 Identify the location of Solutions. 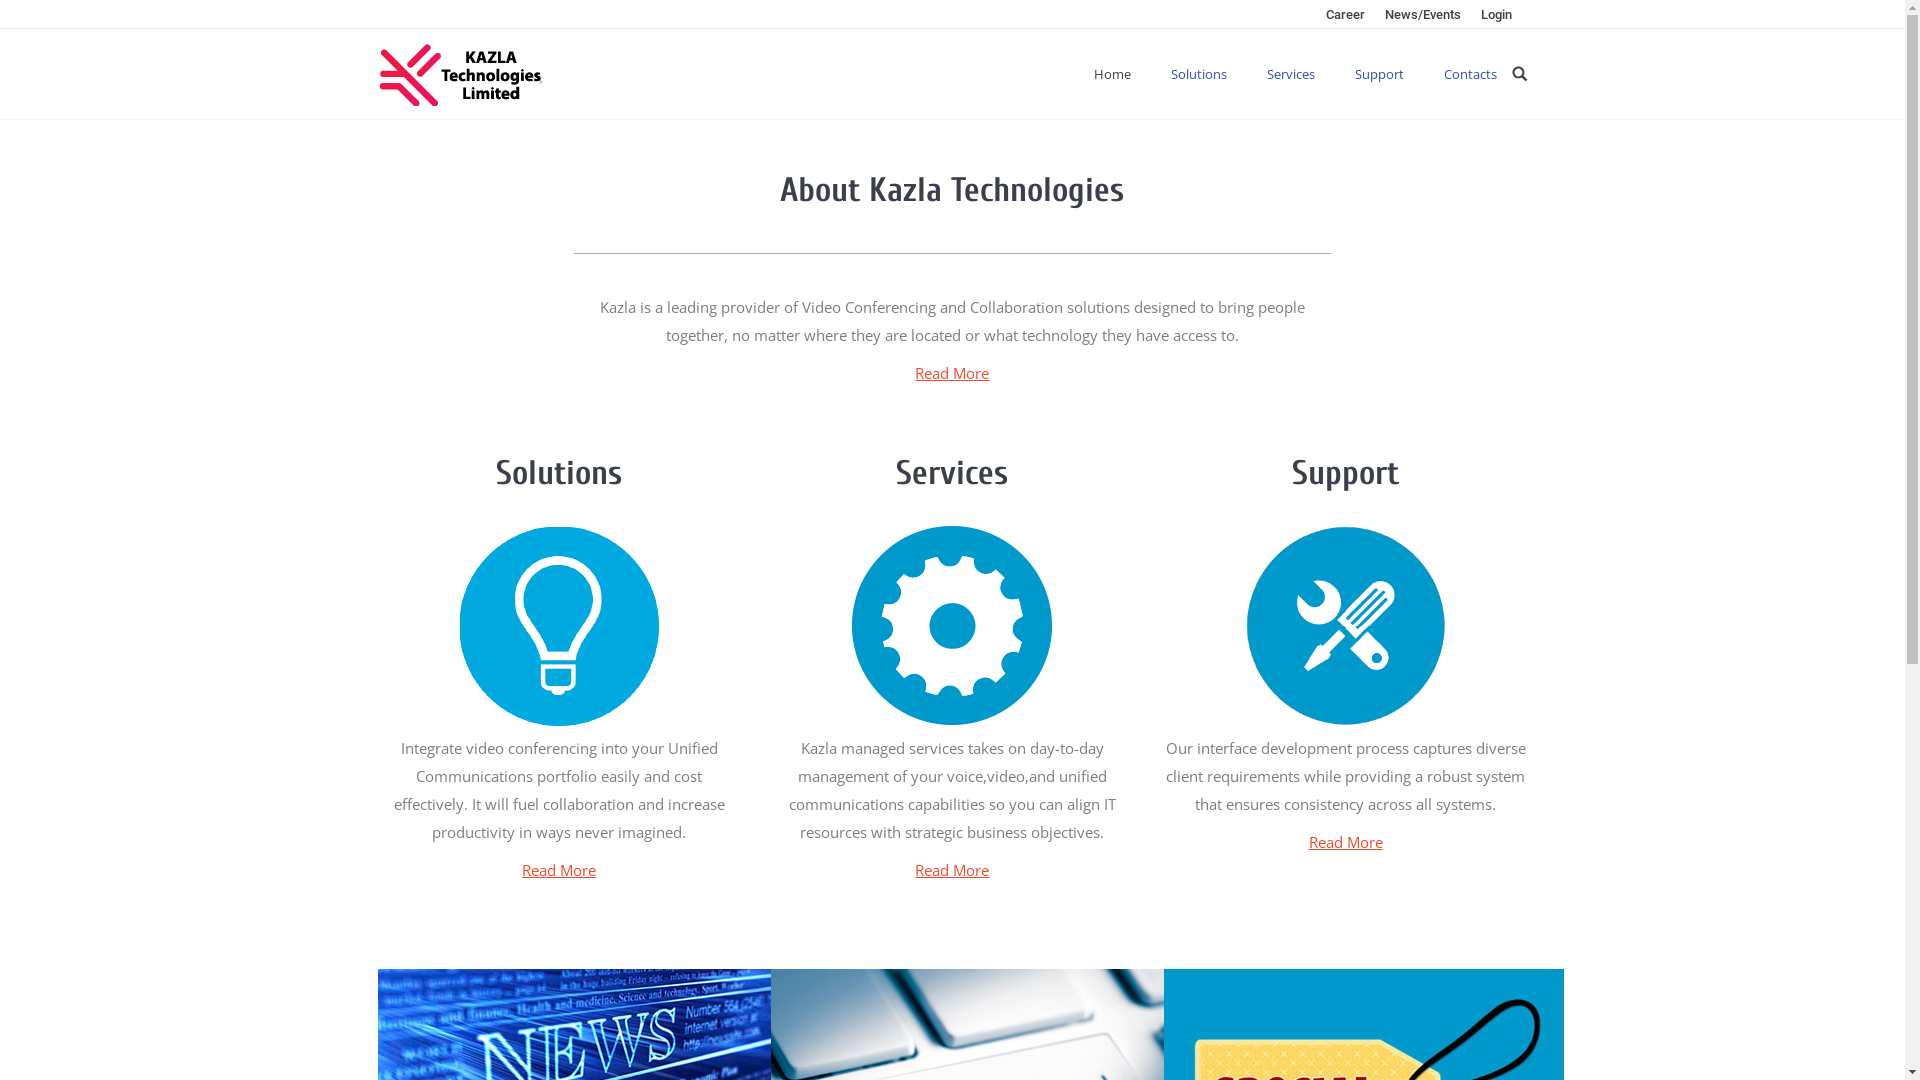
(1198, 74).